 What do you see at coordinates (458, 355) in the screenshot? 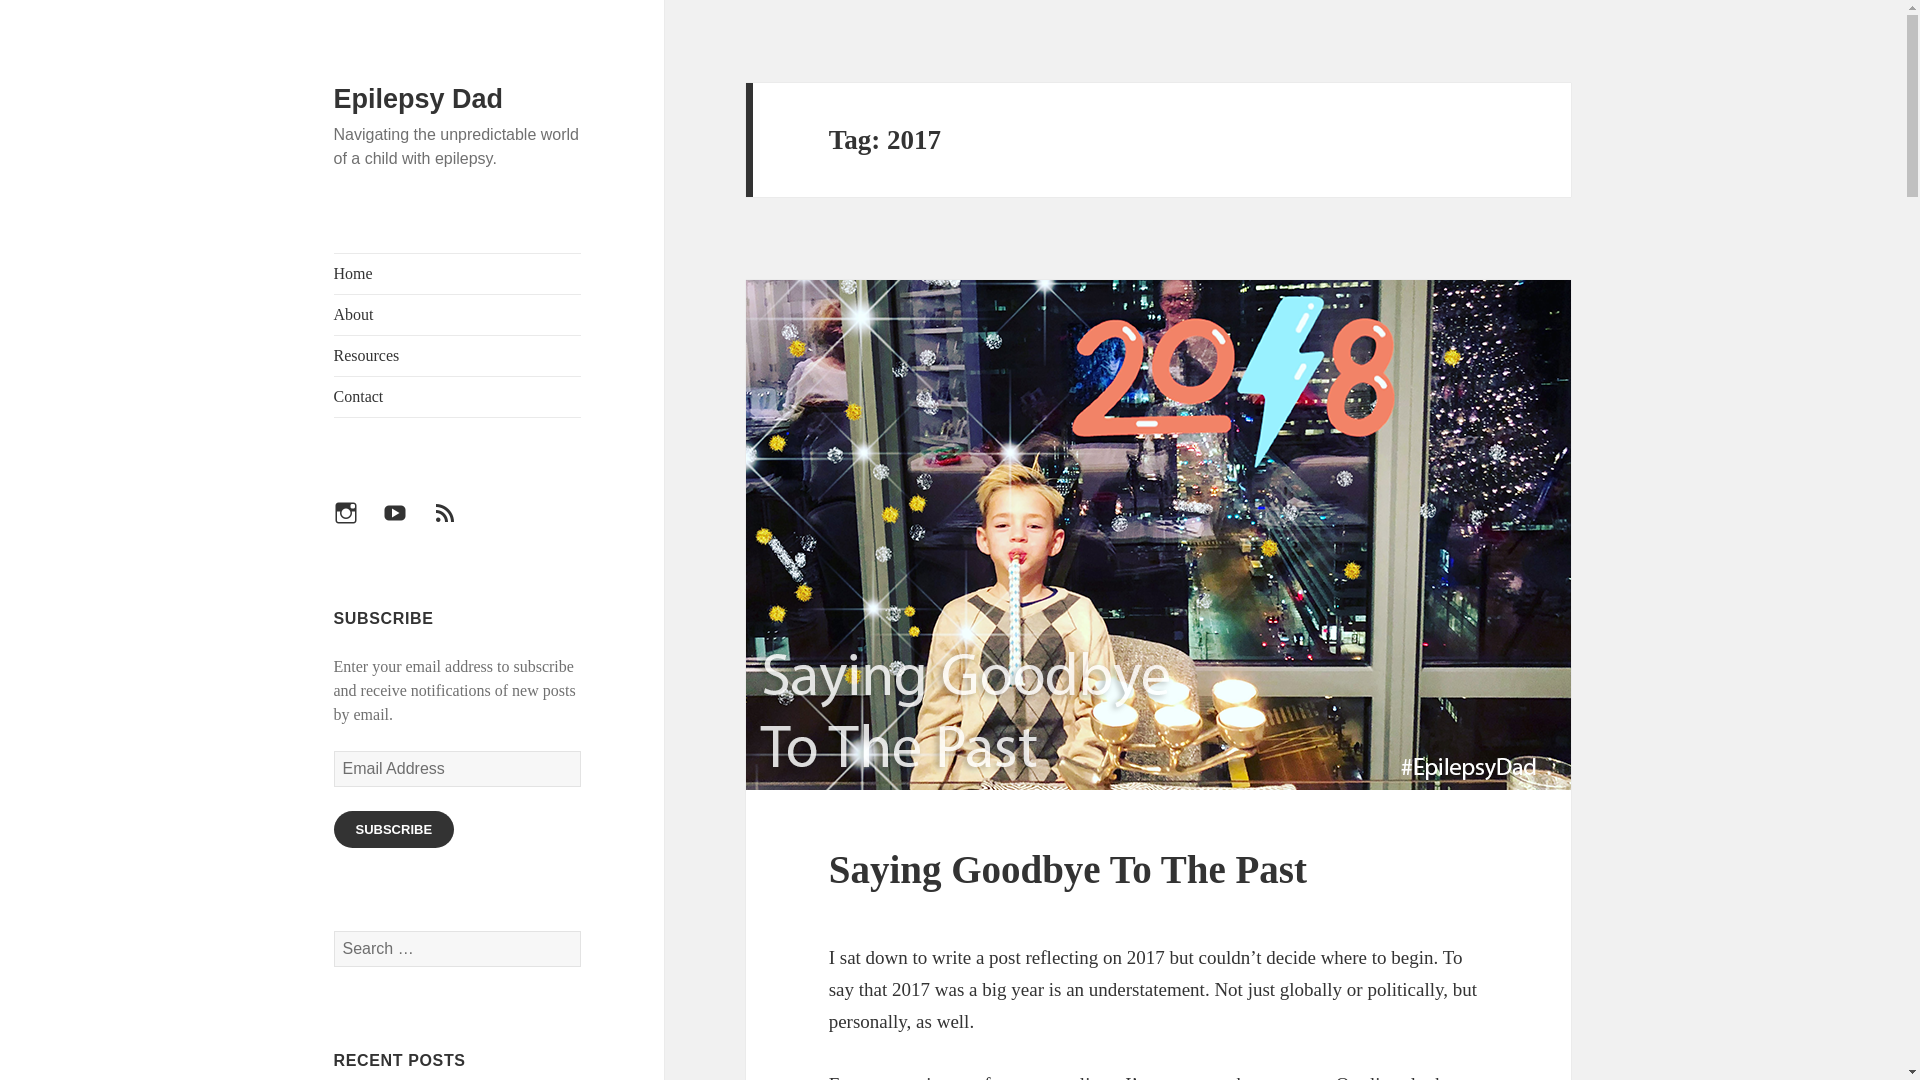
I see `Resources` at bounding box center [458, 355].